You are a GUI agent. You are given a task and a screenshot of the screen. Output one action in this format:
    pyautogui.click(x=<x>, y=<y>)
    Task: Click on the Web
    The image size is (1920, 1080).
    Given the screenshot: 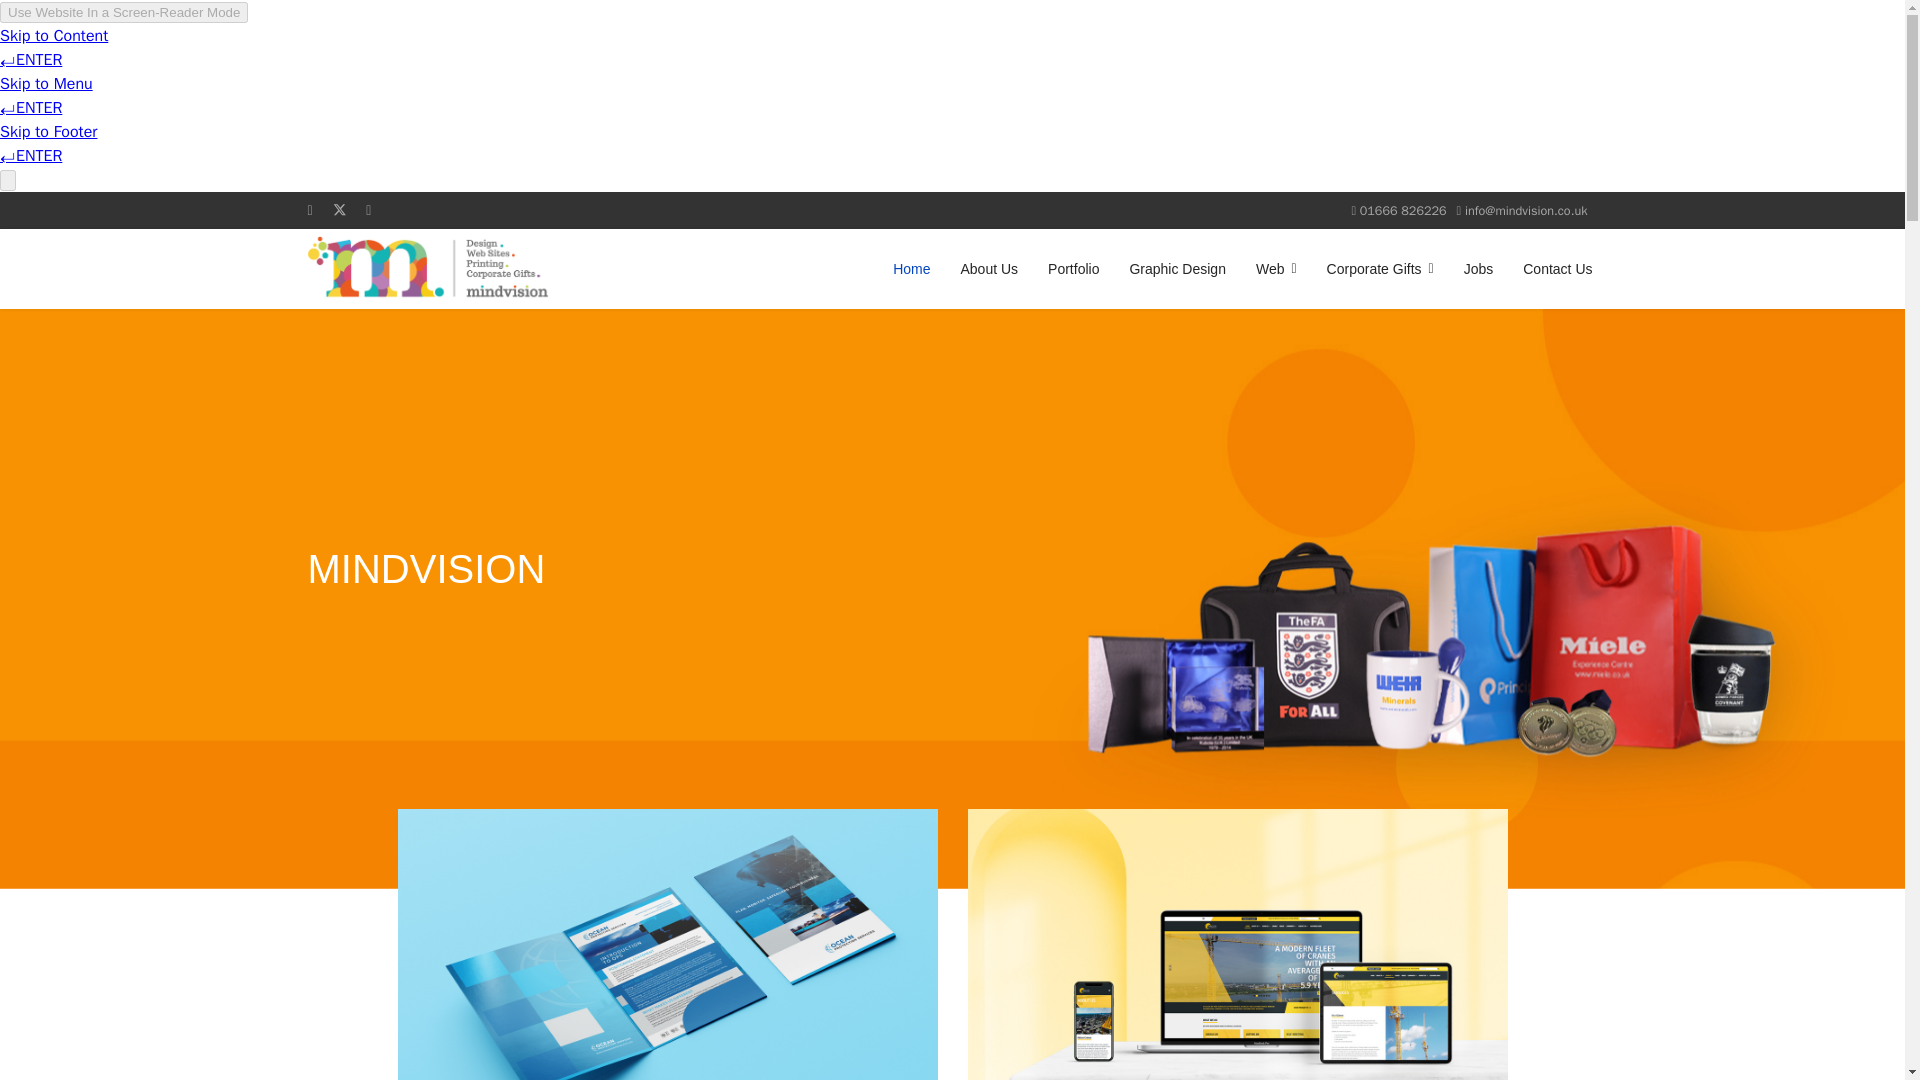 What is the action you would take?
    pyautogui.click(x=1276, y=268)
    